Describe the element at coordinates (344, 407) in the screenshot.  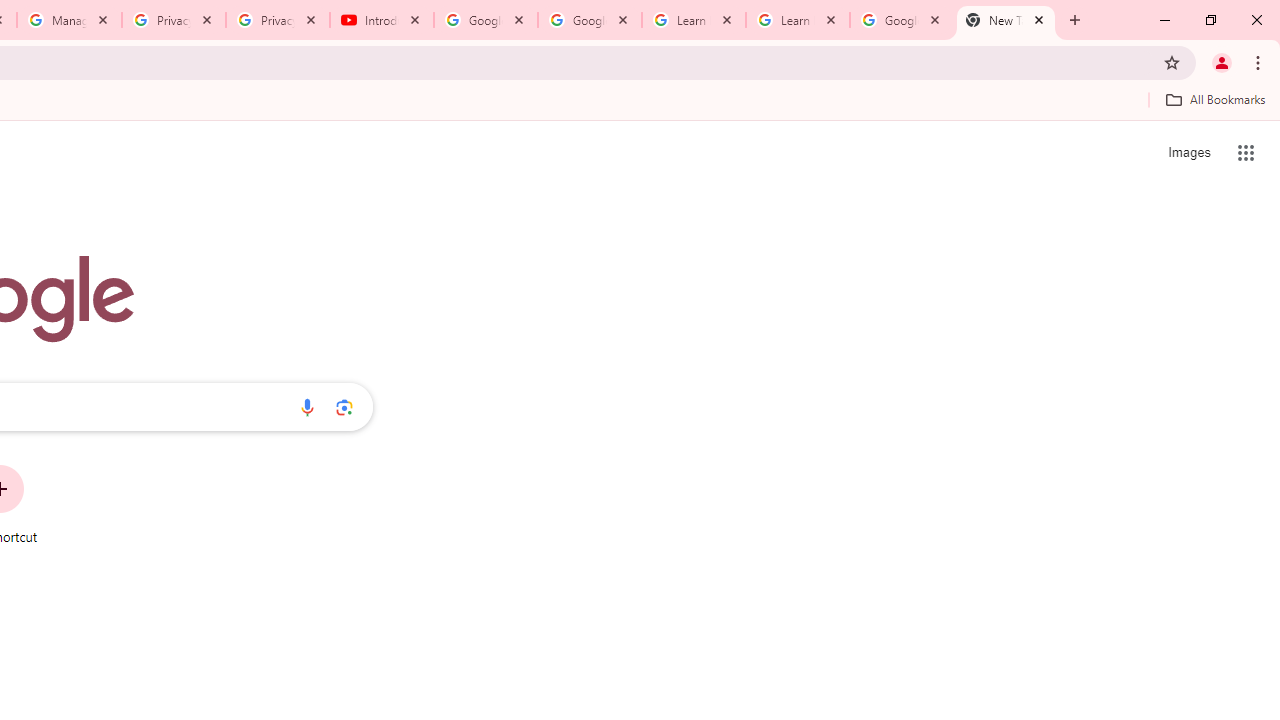
I see `Search by image` at that location.